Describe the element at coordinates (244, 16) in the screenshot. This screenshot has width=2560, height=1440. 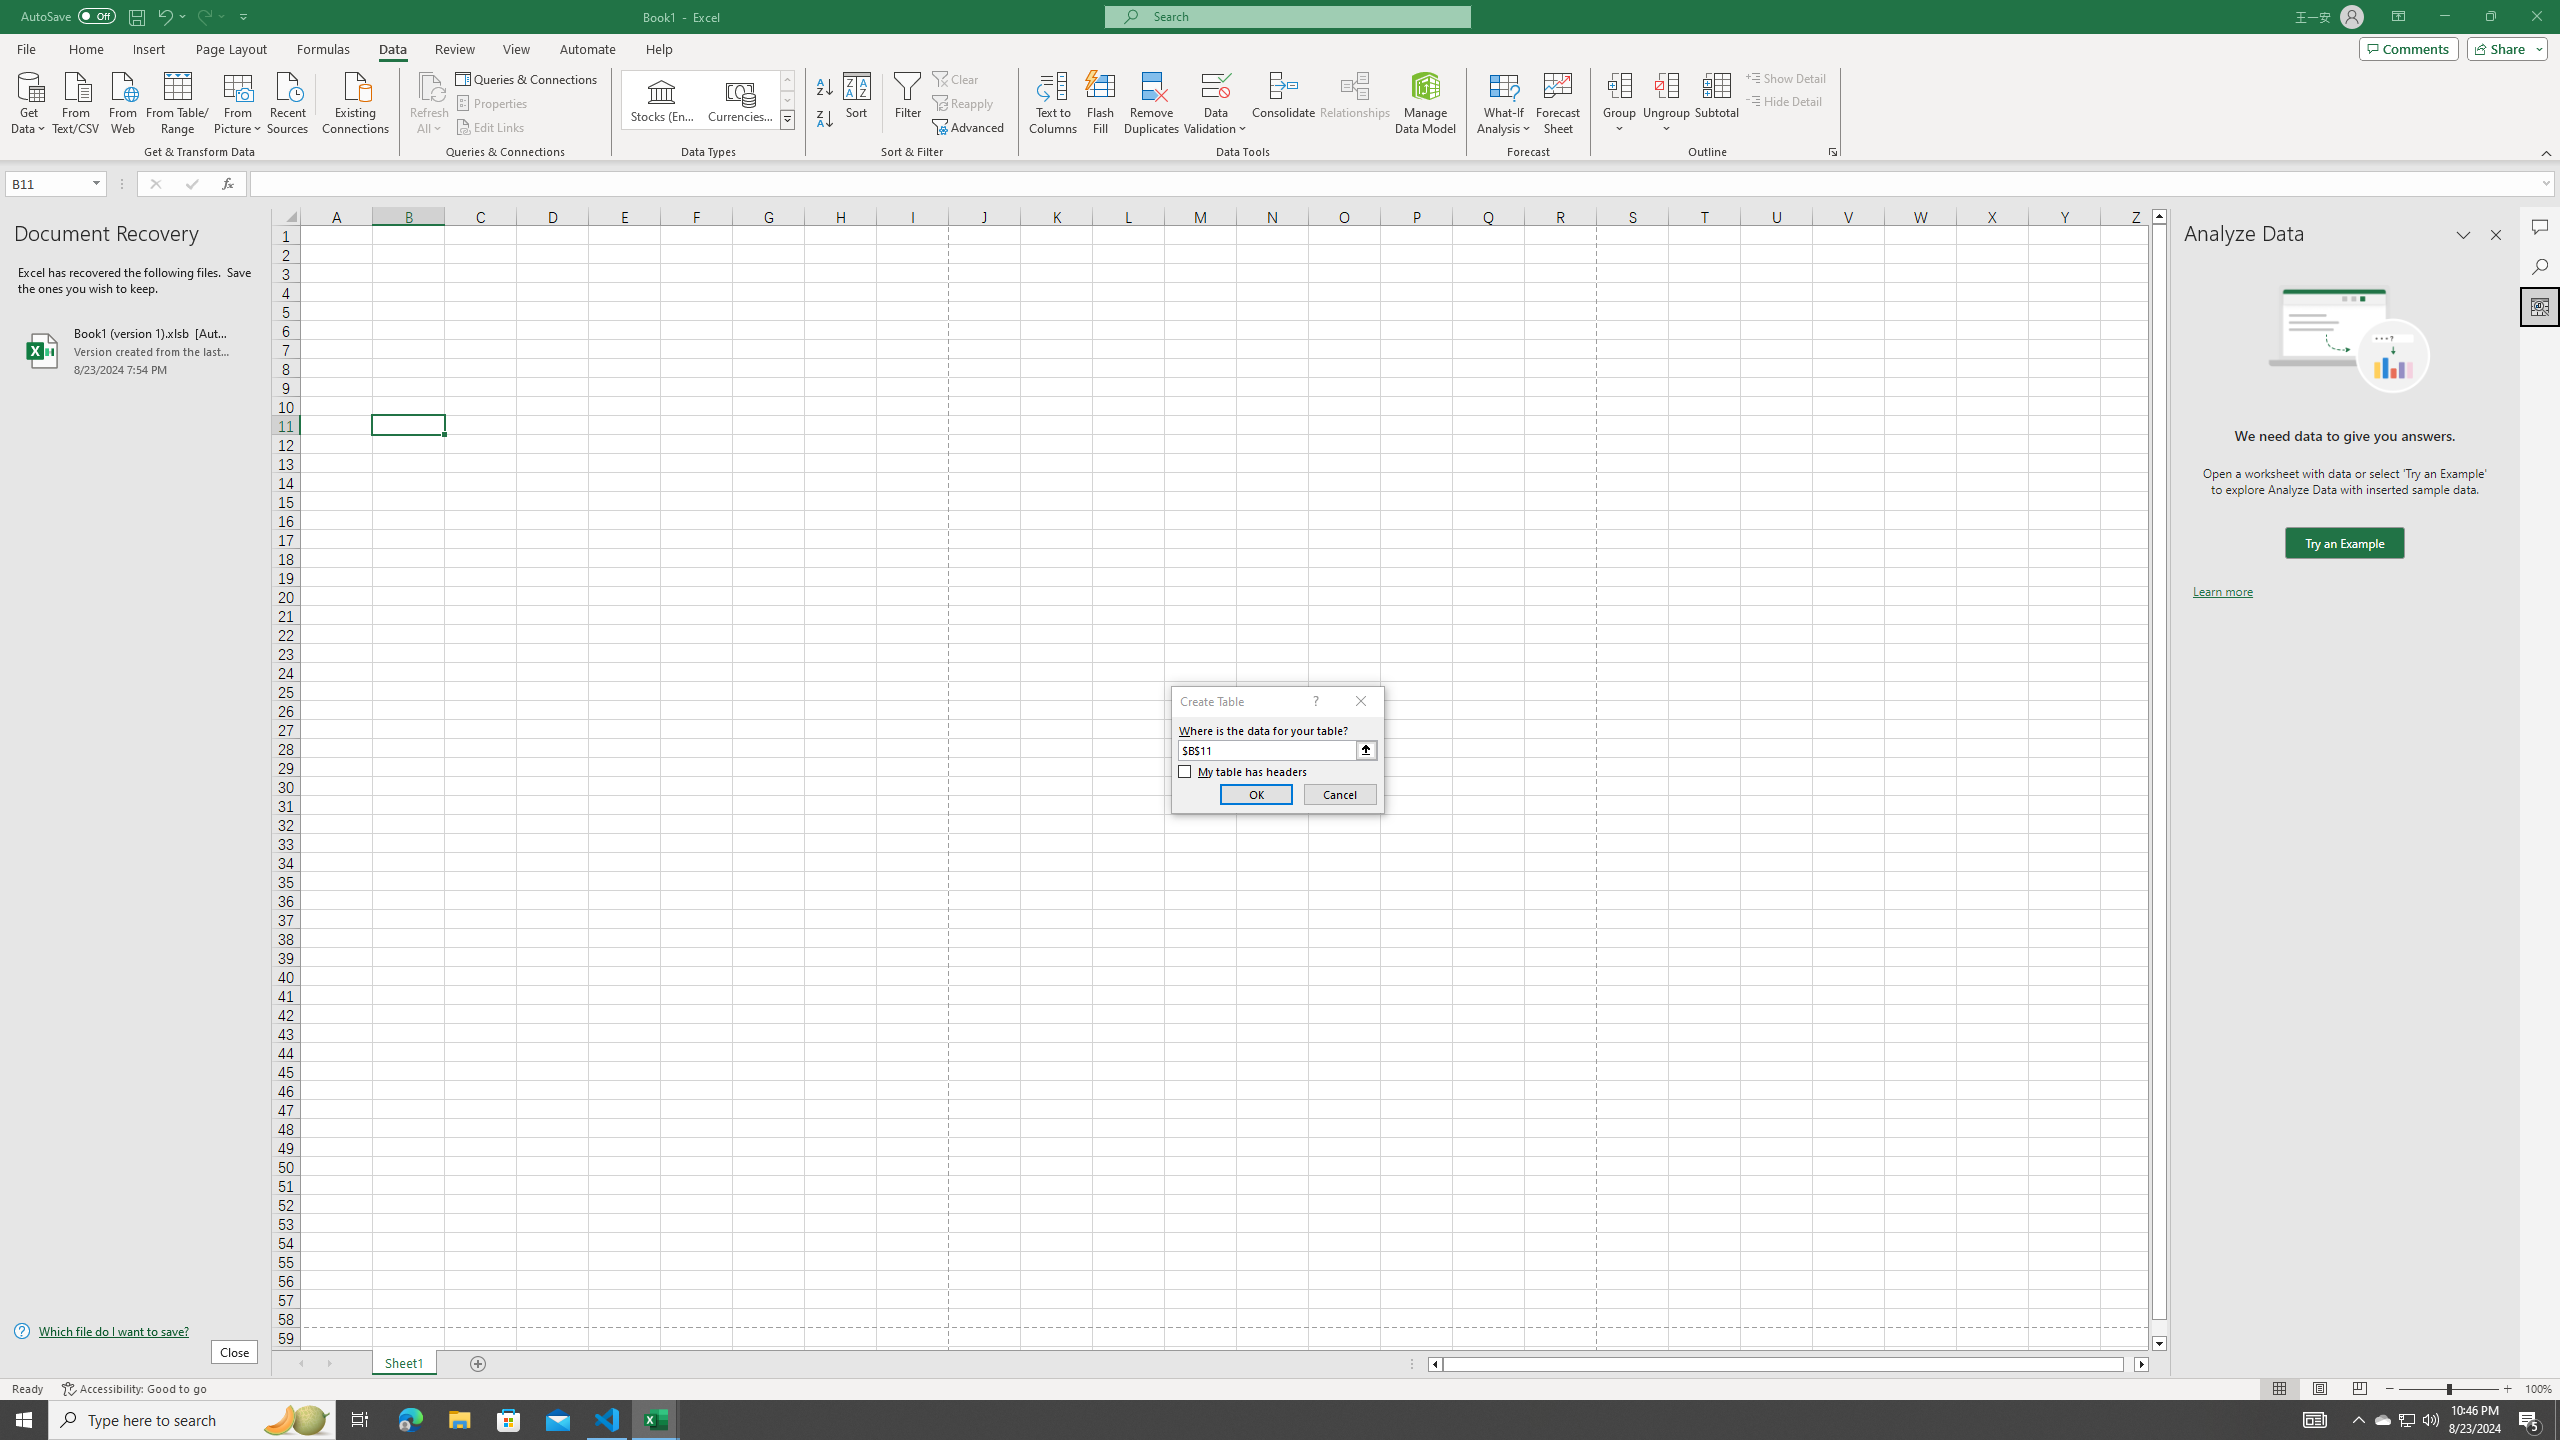
I see `Customize Quick Access Toolbar` at that location.